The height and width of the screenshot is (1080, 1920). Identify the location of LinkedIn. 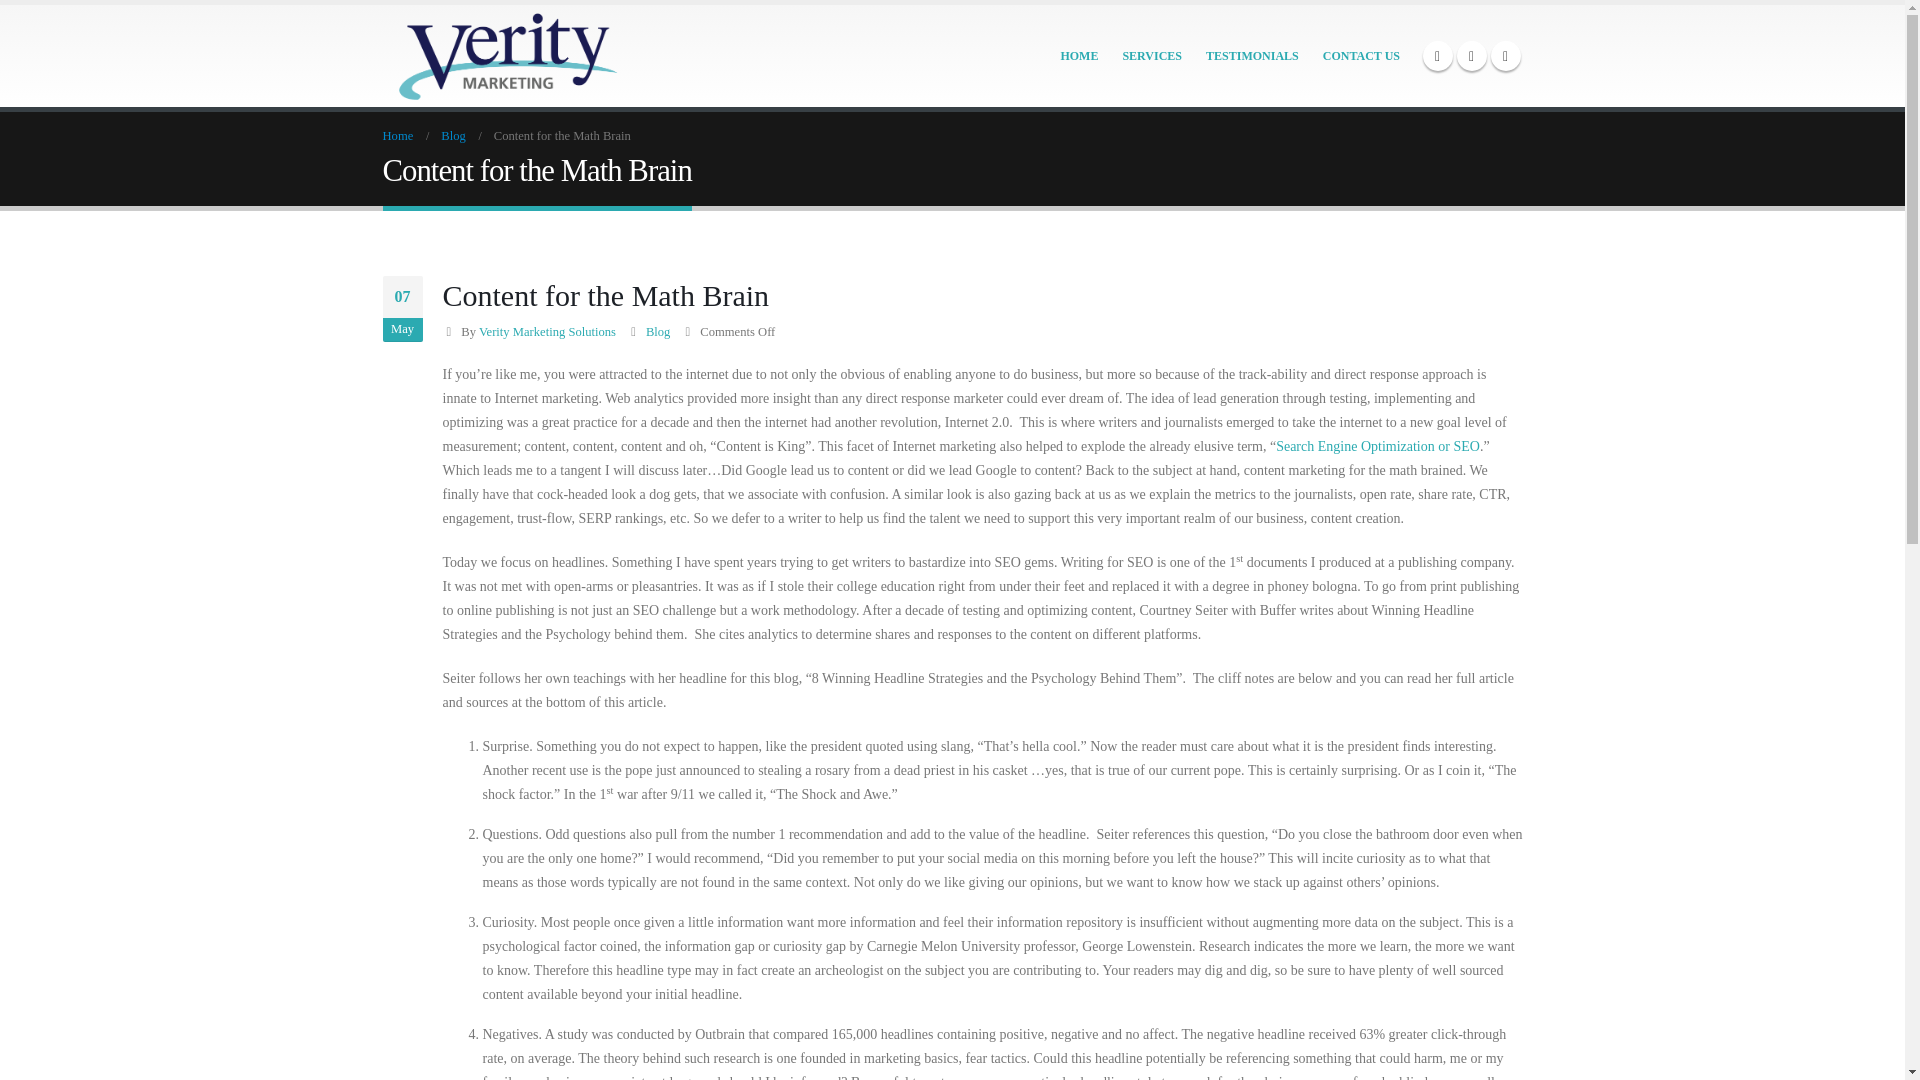
(1504, 56).